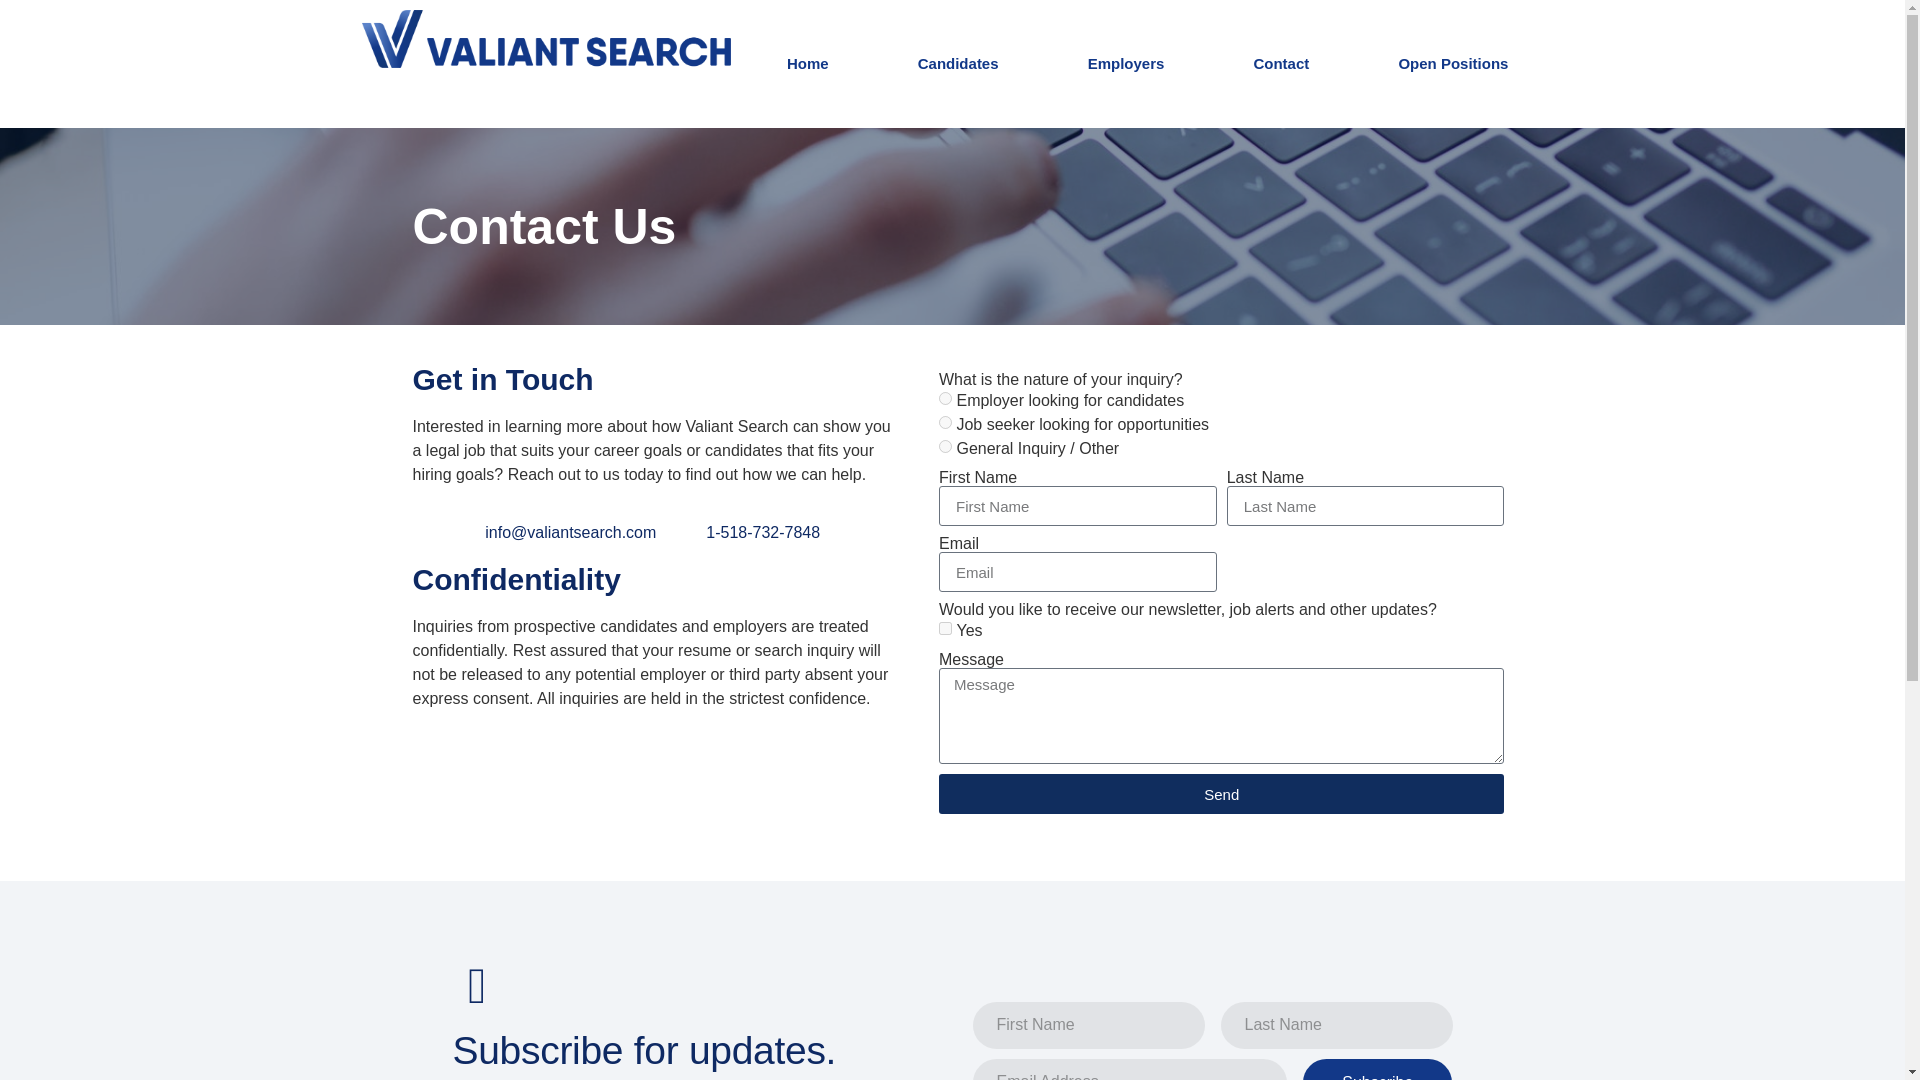 The image size is (1920, 1080). Describe the element at coordinates (945, 422) in the screenshot. I see `Job seeker looking for opportunities` at that location.